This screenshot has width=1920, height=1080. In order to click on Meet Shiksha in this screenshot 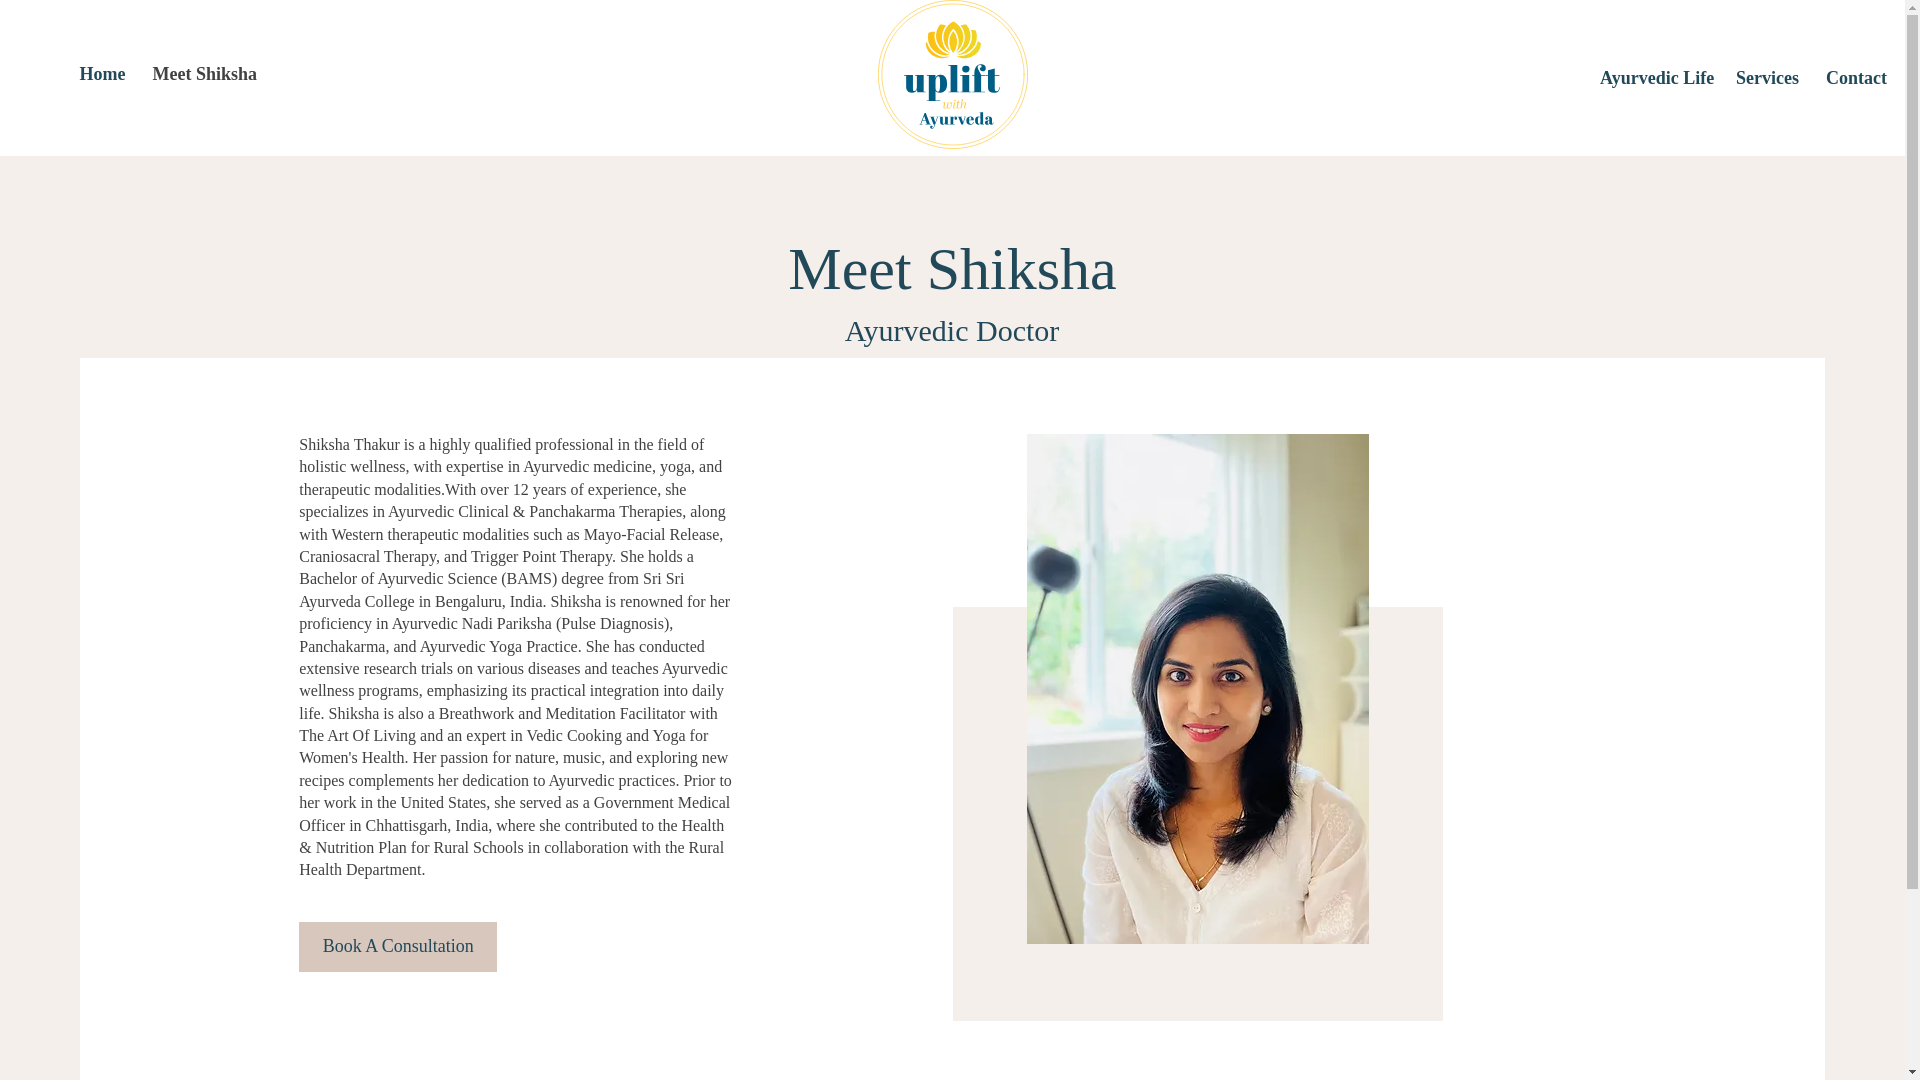, I will do `click(202, 74)`.